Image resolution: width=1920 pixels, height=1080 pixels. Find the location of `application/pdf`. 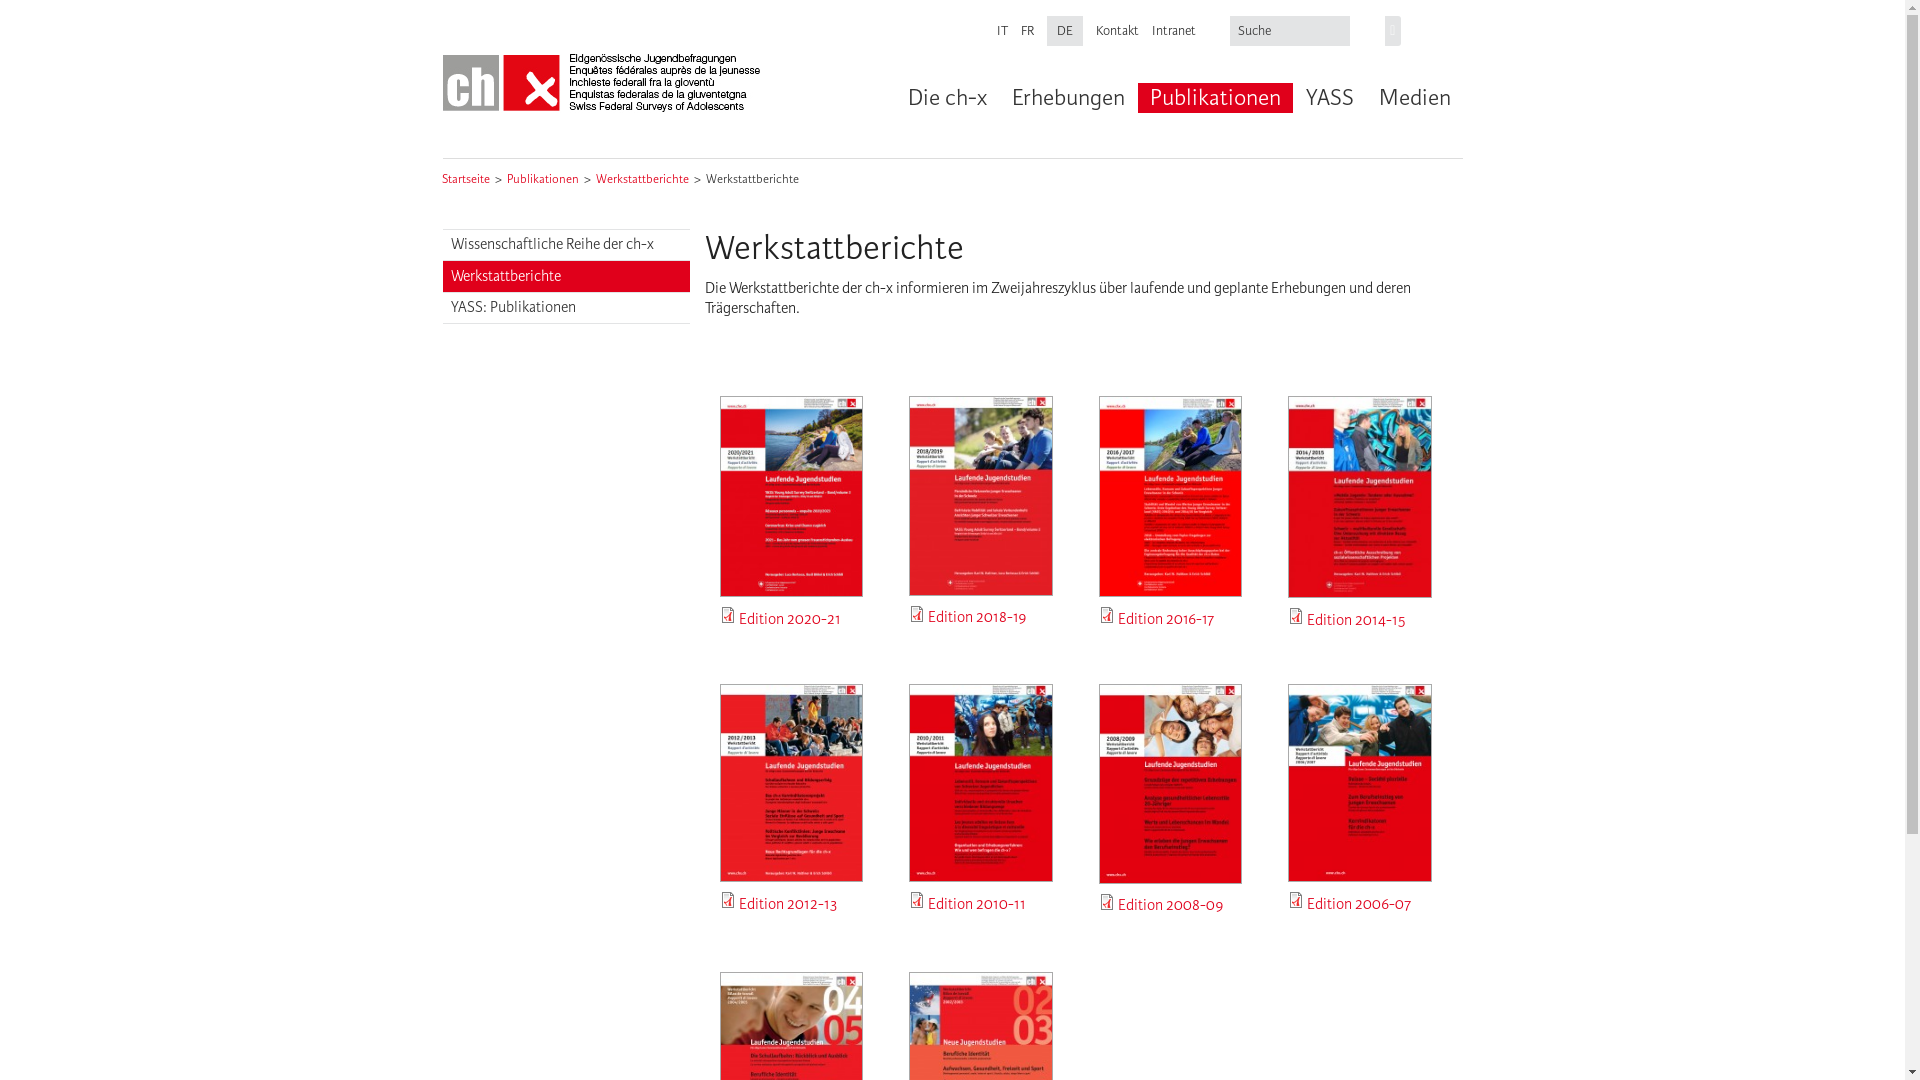

application/pdf is located at coordinates (1296, 900).